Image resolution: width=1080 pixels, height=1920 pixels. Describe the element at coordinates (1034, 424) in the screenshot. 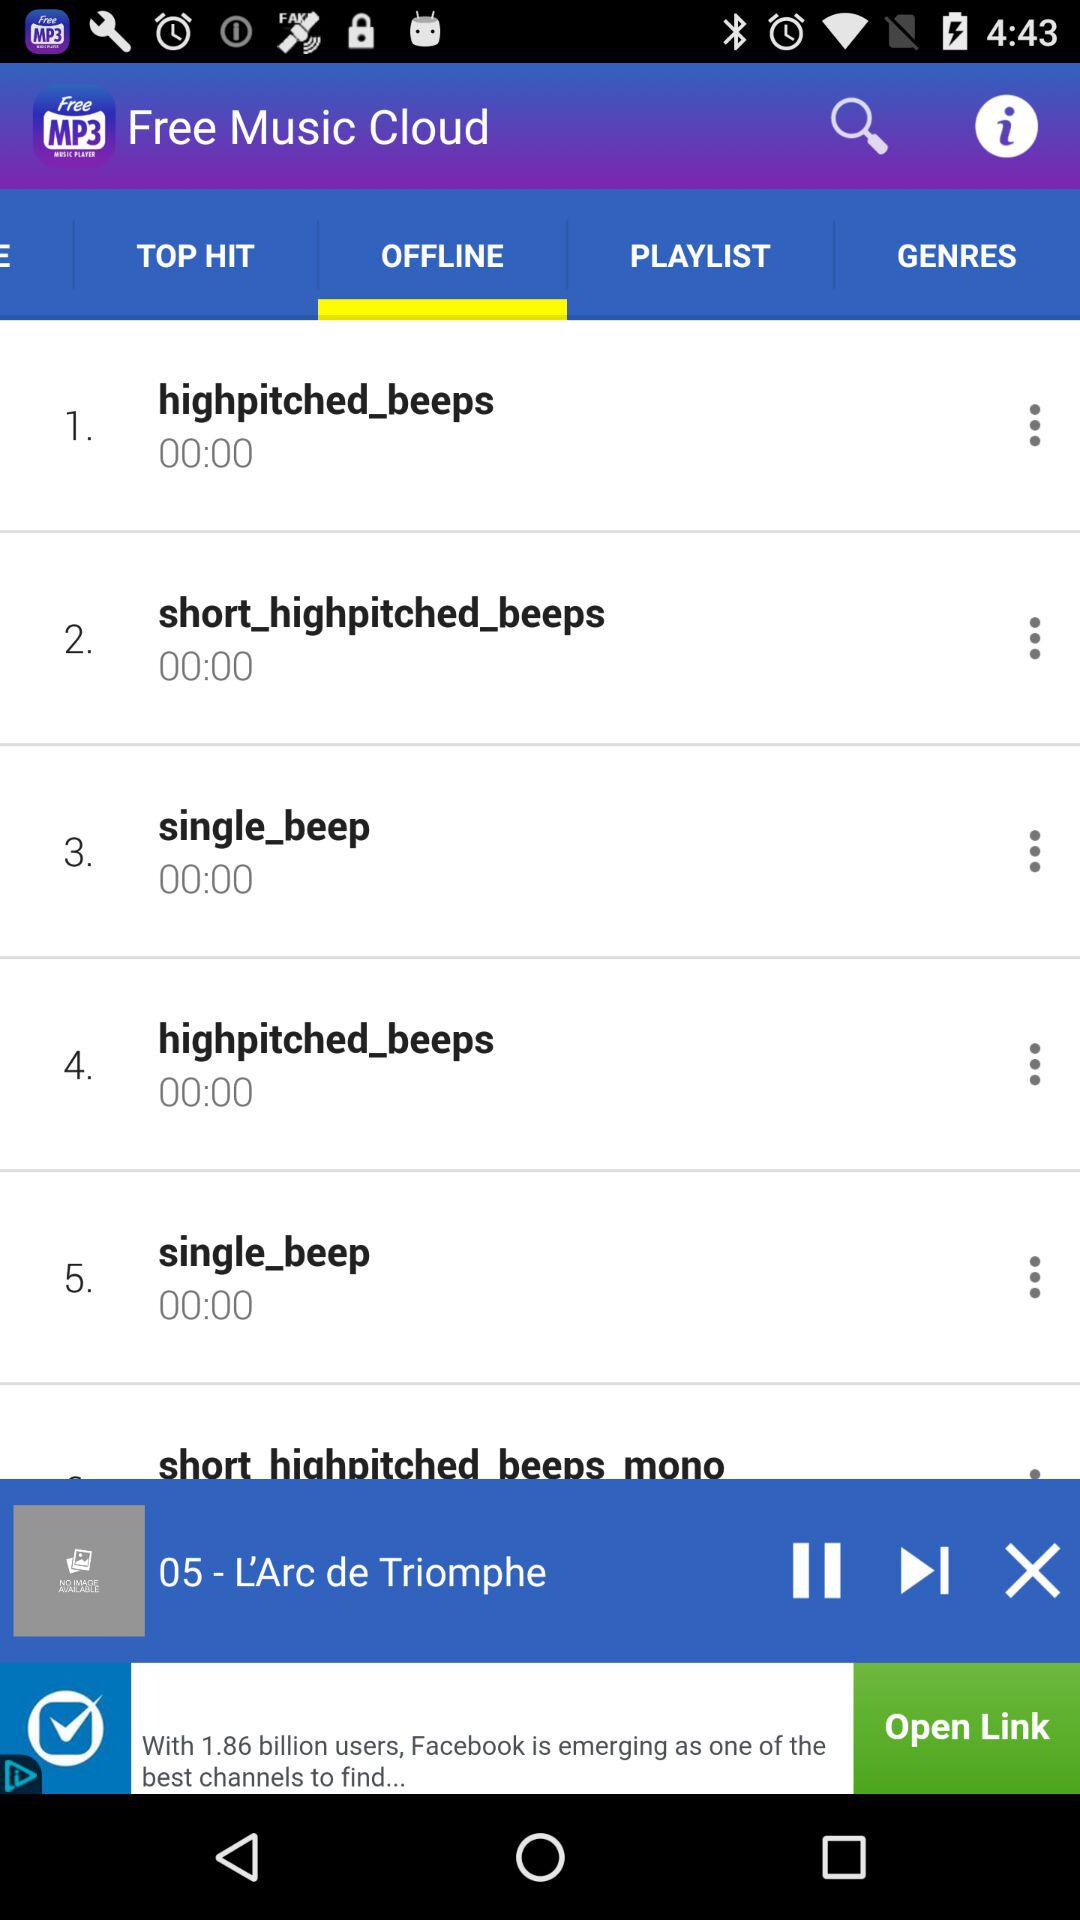

I see `toggle options menu` at that location.